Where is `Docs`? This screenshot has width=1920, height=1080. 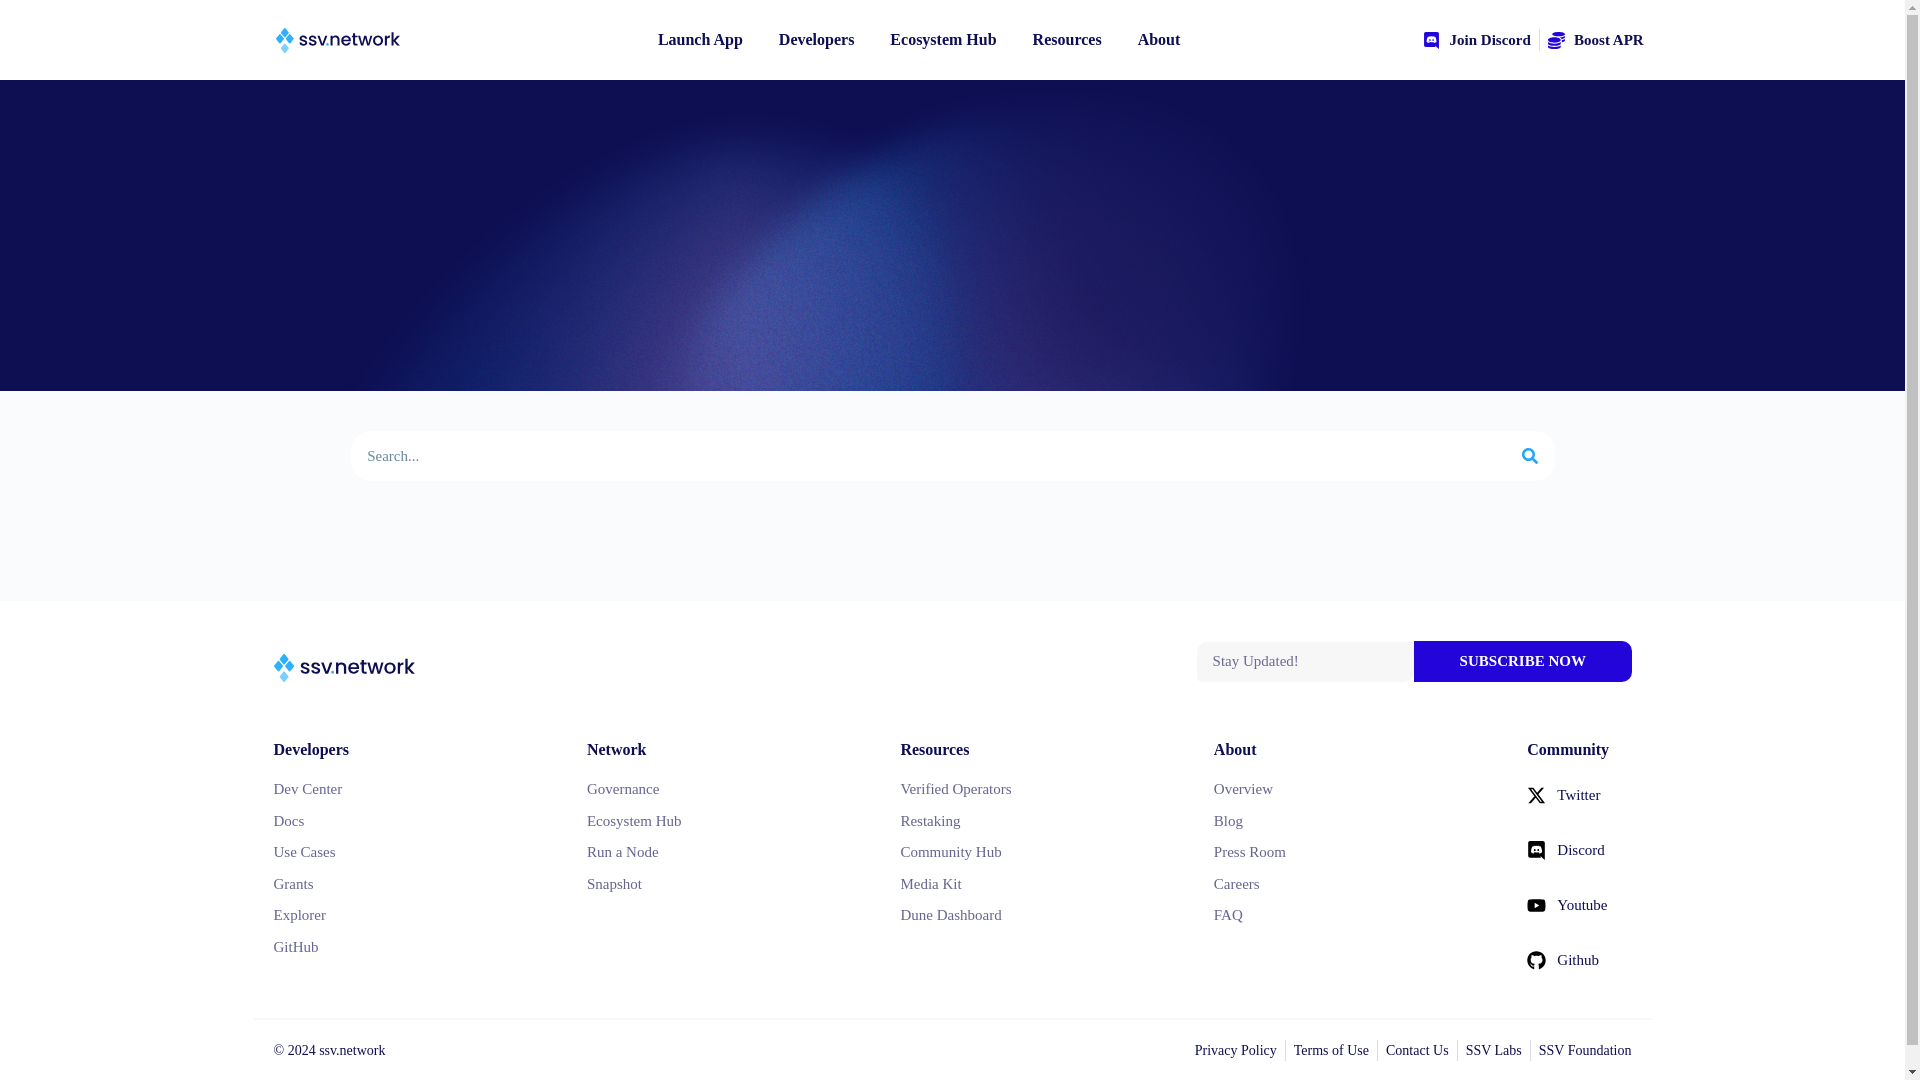
Docs is located at coordinates (410, 821).